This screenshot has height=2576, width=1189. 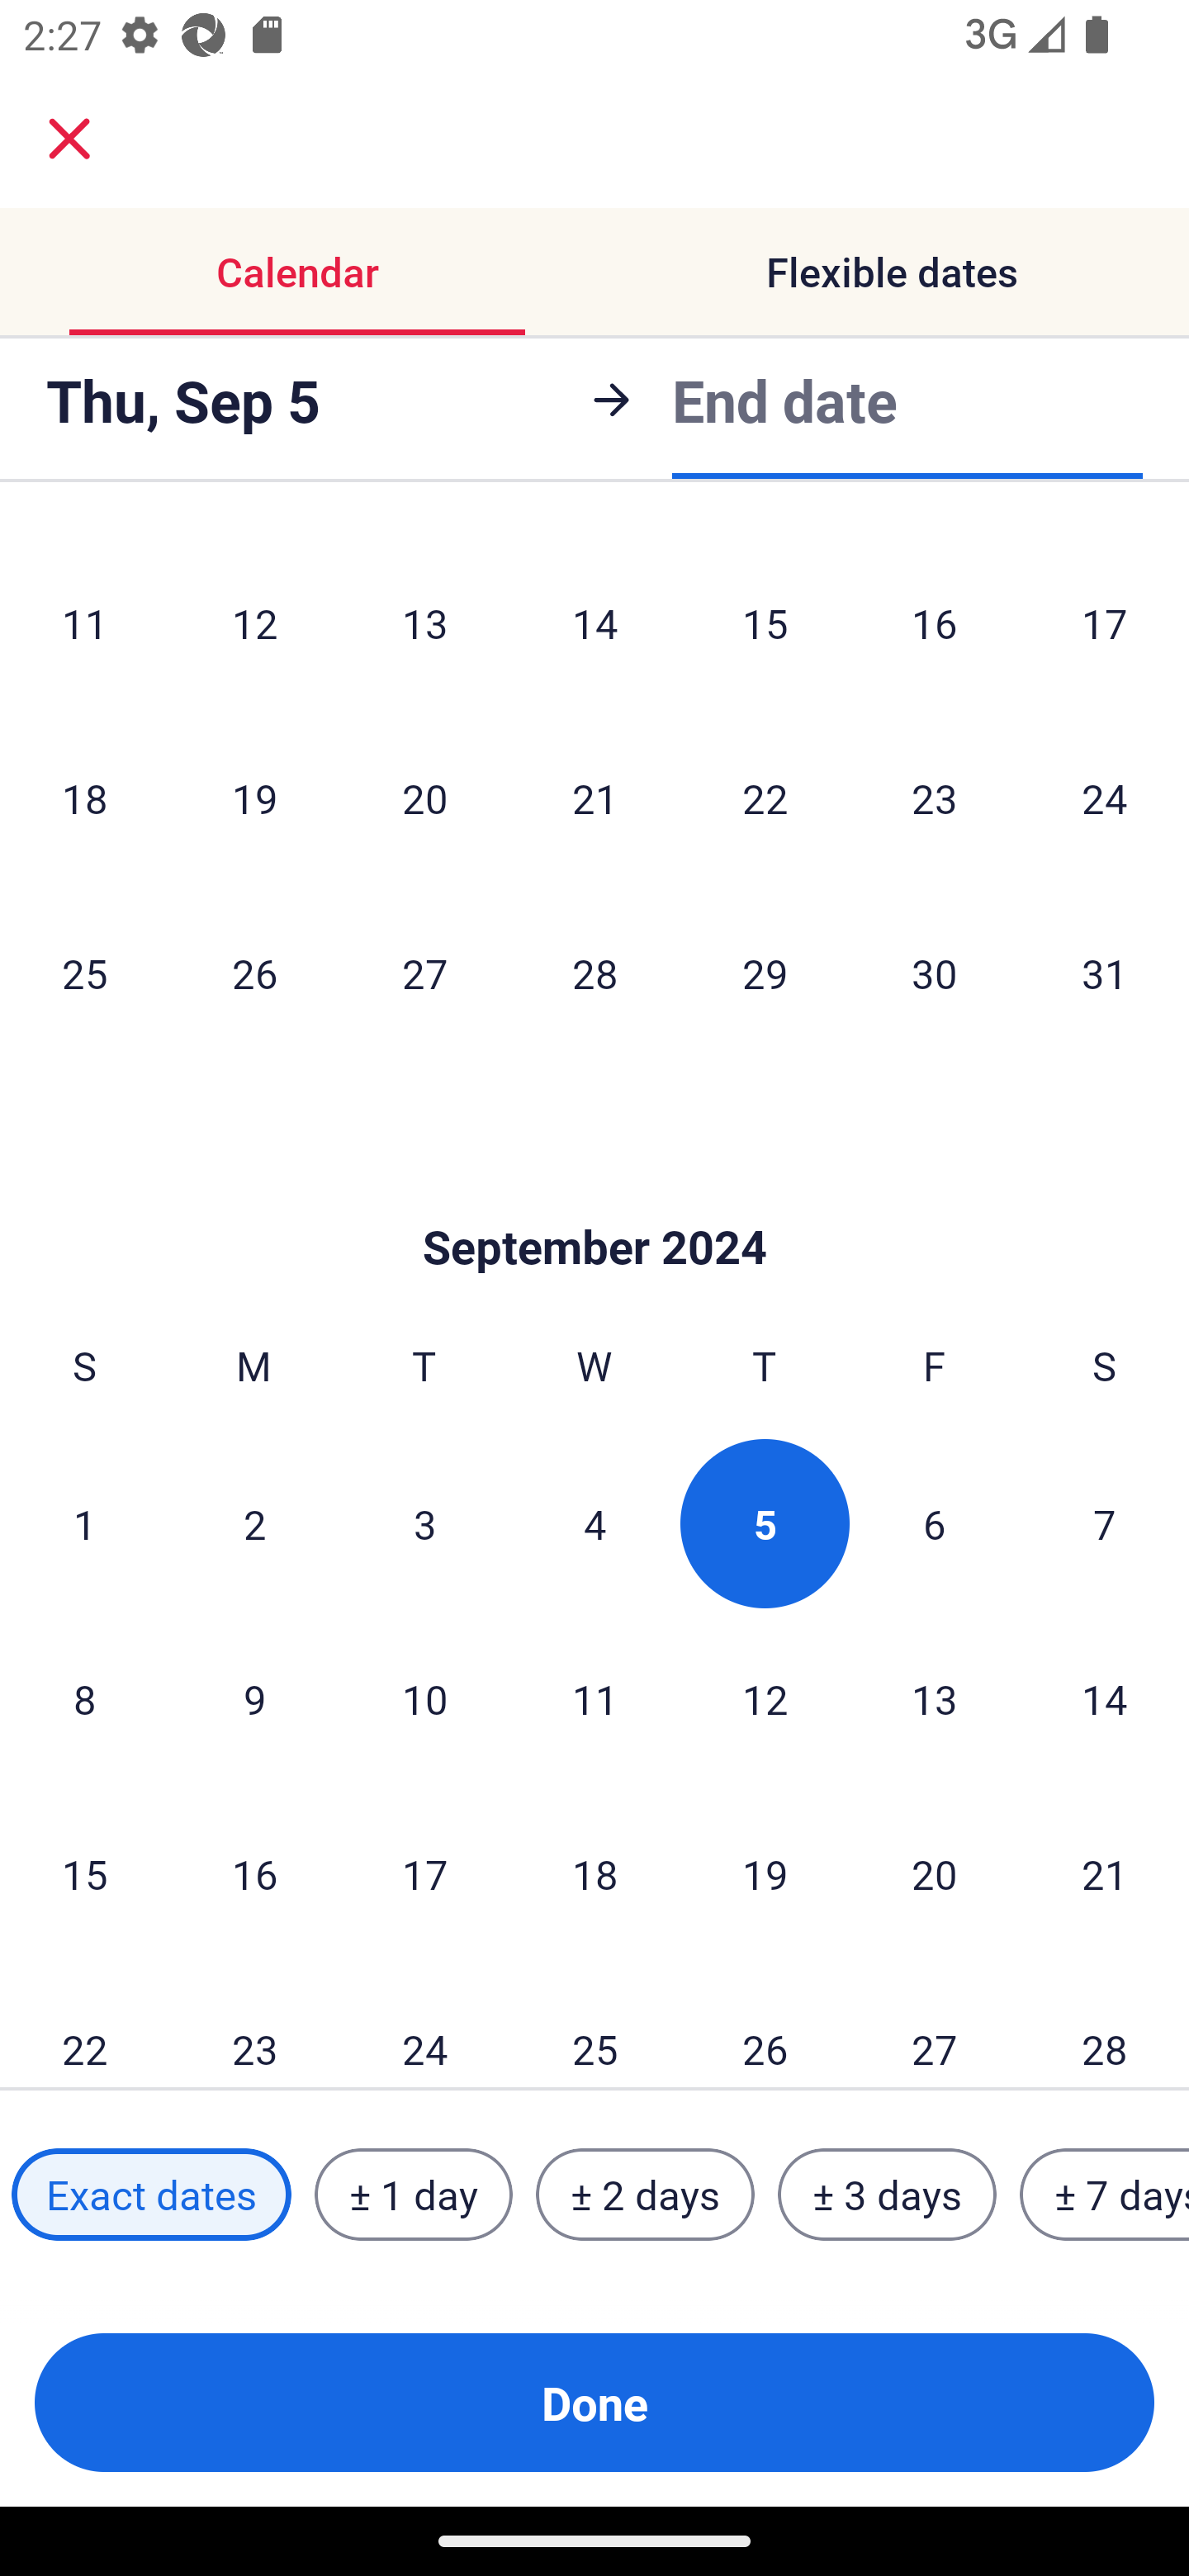 What do you see at coordinates (1105, 1874) in the screenshot?
I see `21 Saturday, September 21, 2024` at bounding box center [1105, 1874].